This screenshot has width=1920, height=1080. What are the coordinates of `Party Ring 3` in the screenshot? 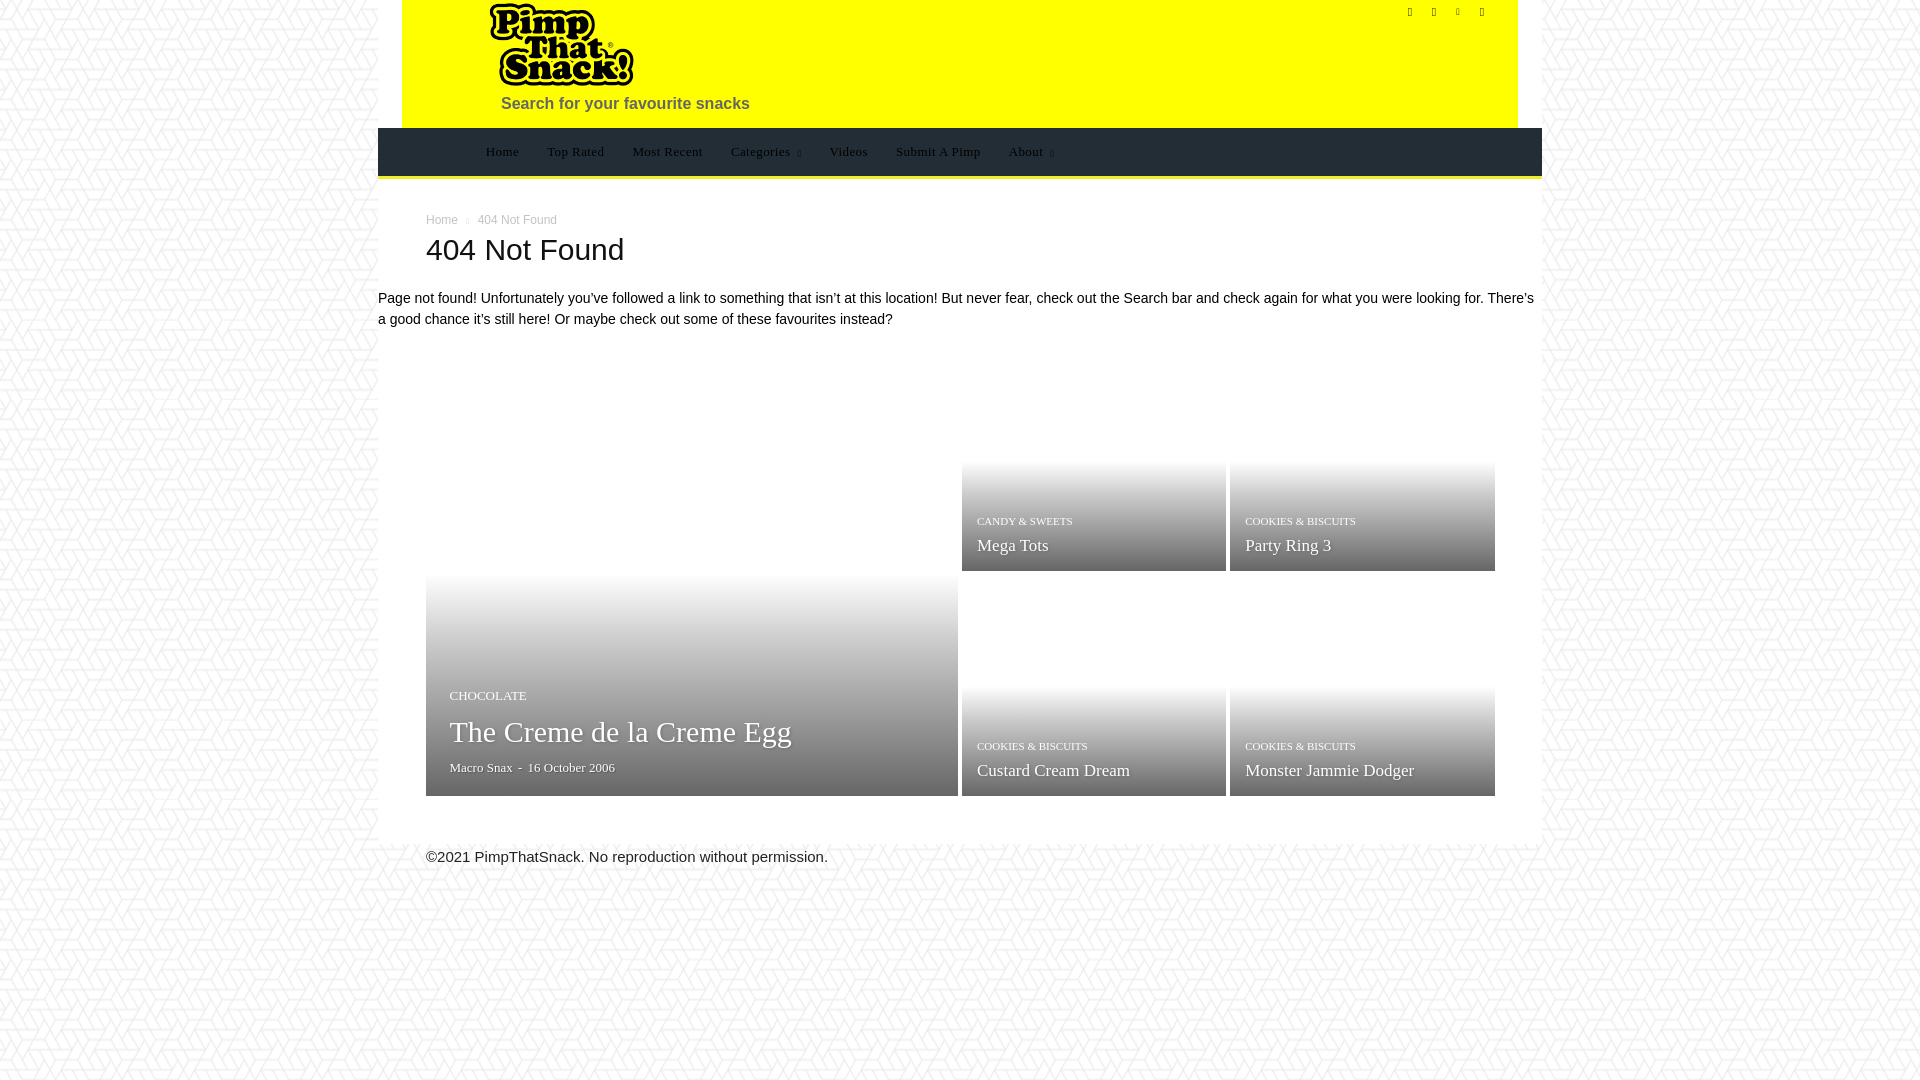 It's located at (1287, 545).